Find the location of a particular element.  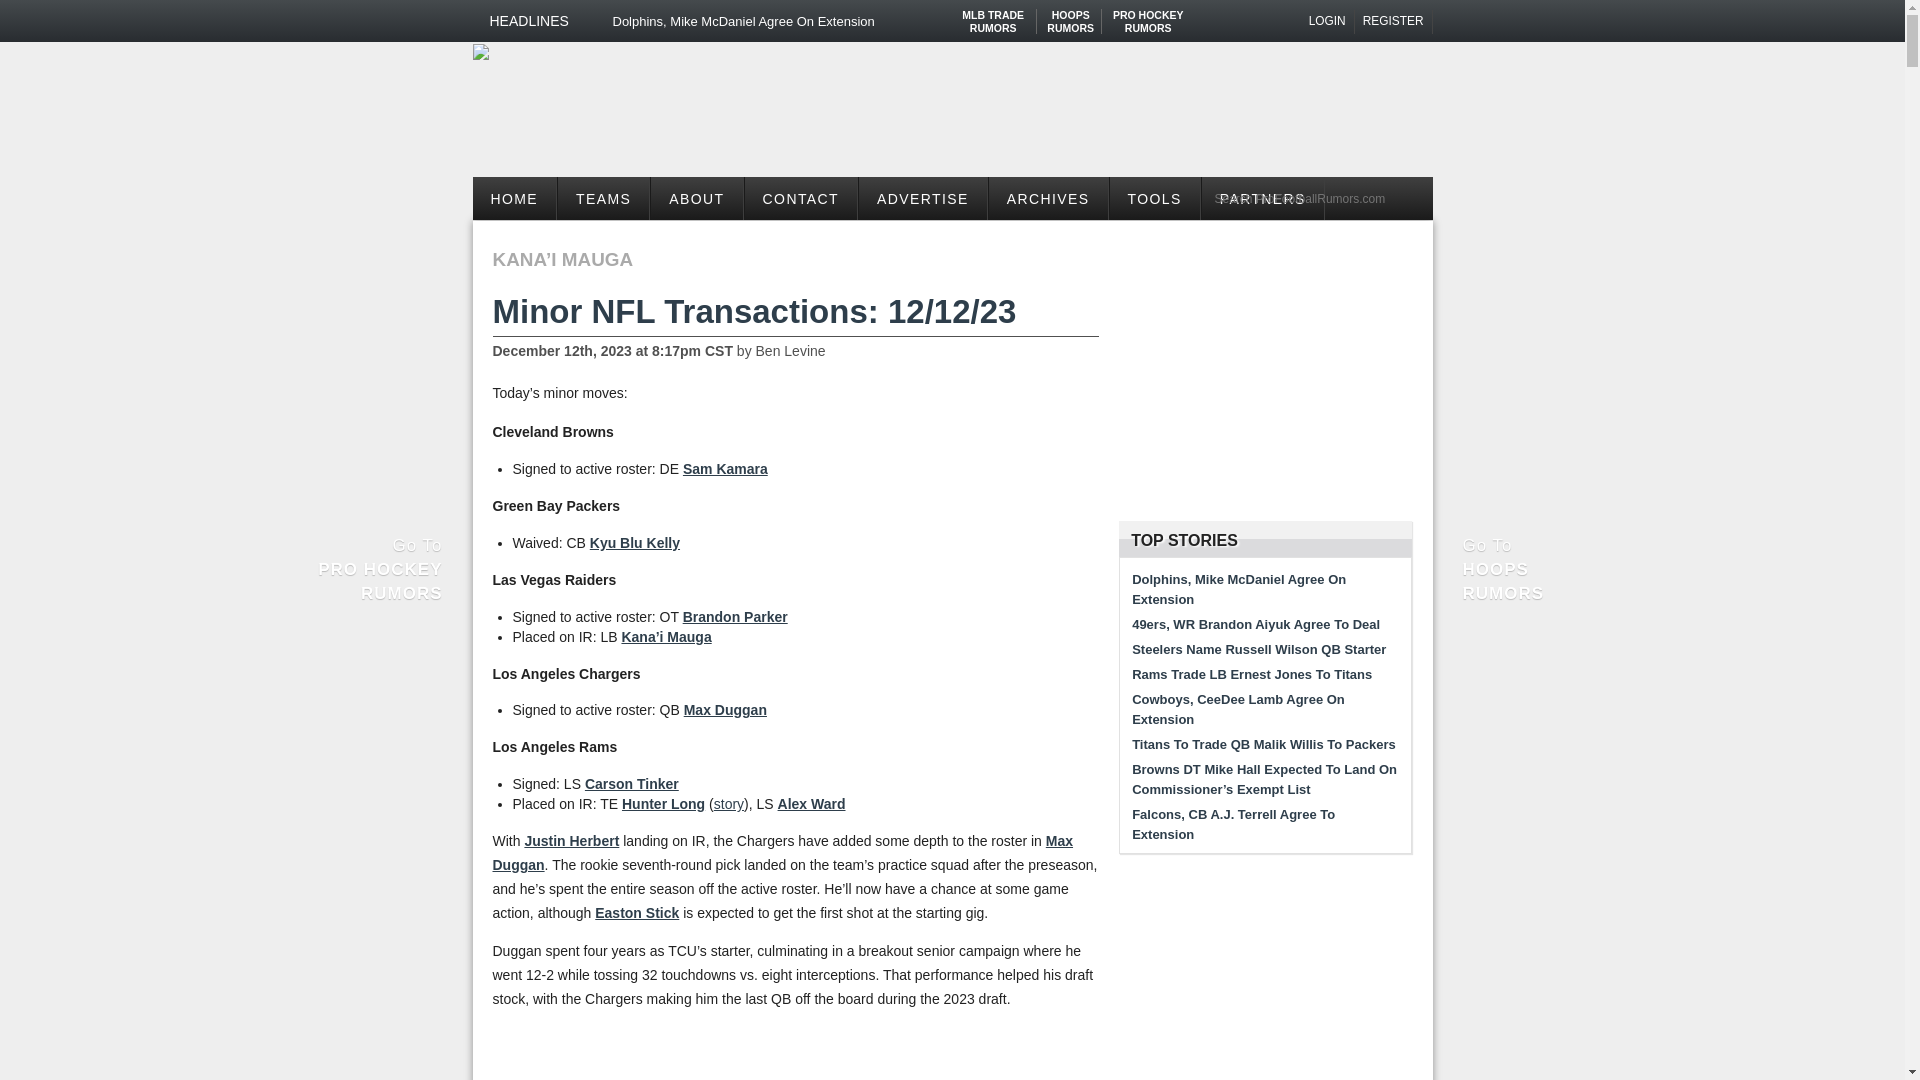

Pro Football Rumors is located at coordinates (480, 51).